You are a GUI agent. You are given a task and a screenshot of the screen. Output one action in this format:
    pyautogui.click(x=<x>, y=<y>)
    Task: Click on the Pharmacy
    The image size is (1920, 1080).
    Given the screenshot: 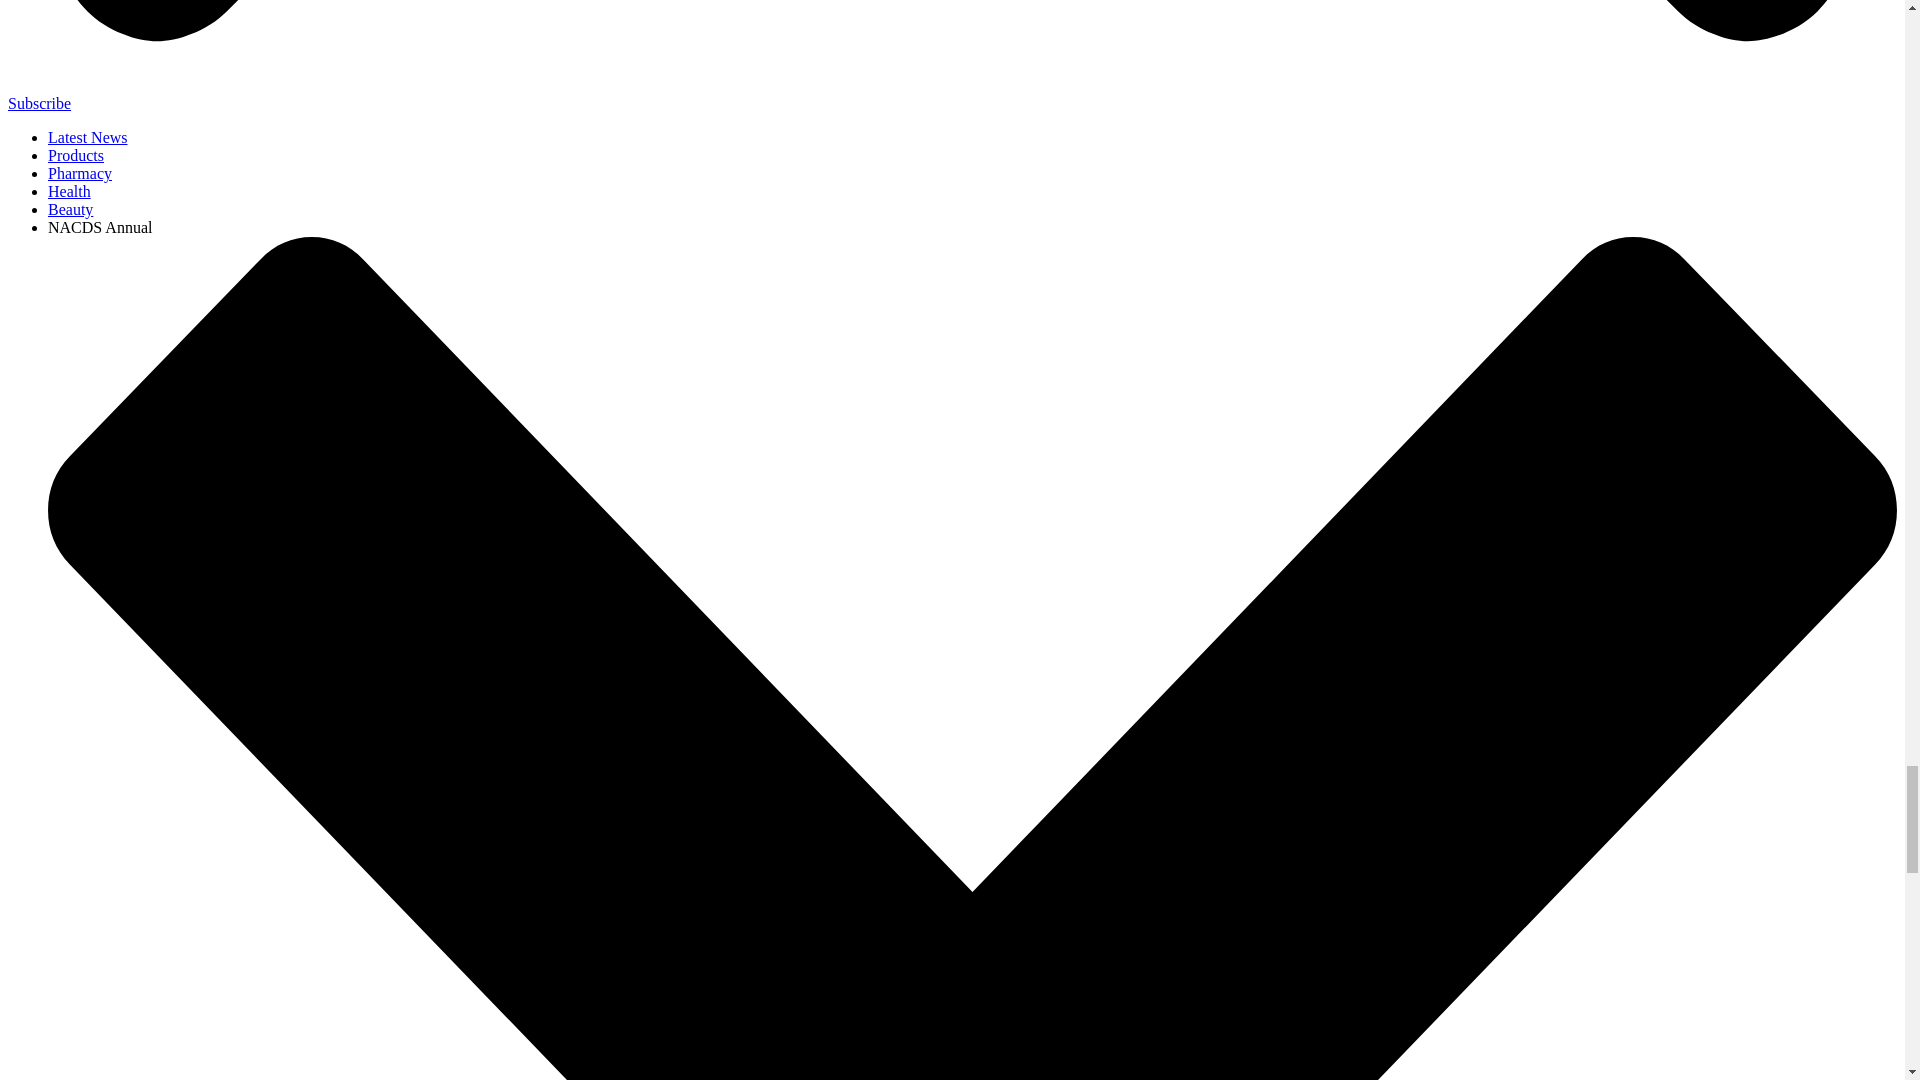 What is the action you would take?
    pyautogui.click(x=80, y=174)
    